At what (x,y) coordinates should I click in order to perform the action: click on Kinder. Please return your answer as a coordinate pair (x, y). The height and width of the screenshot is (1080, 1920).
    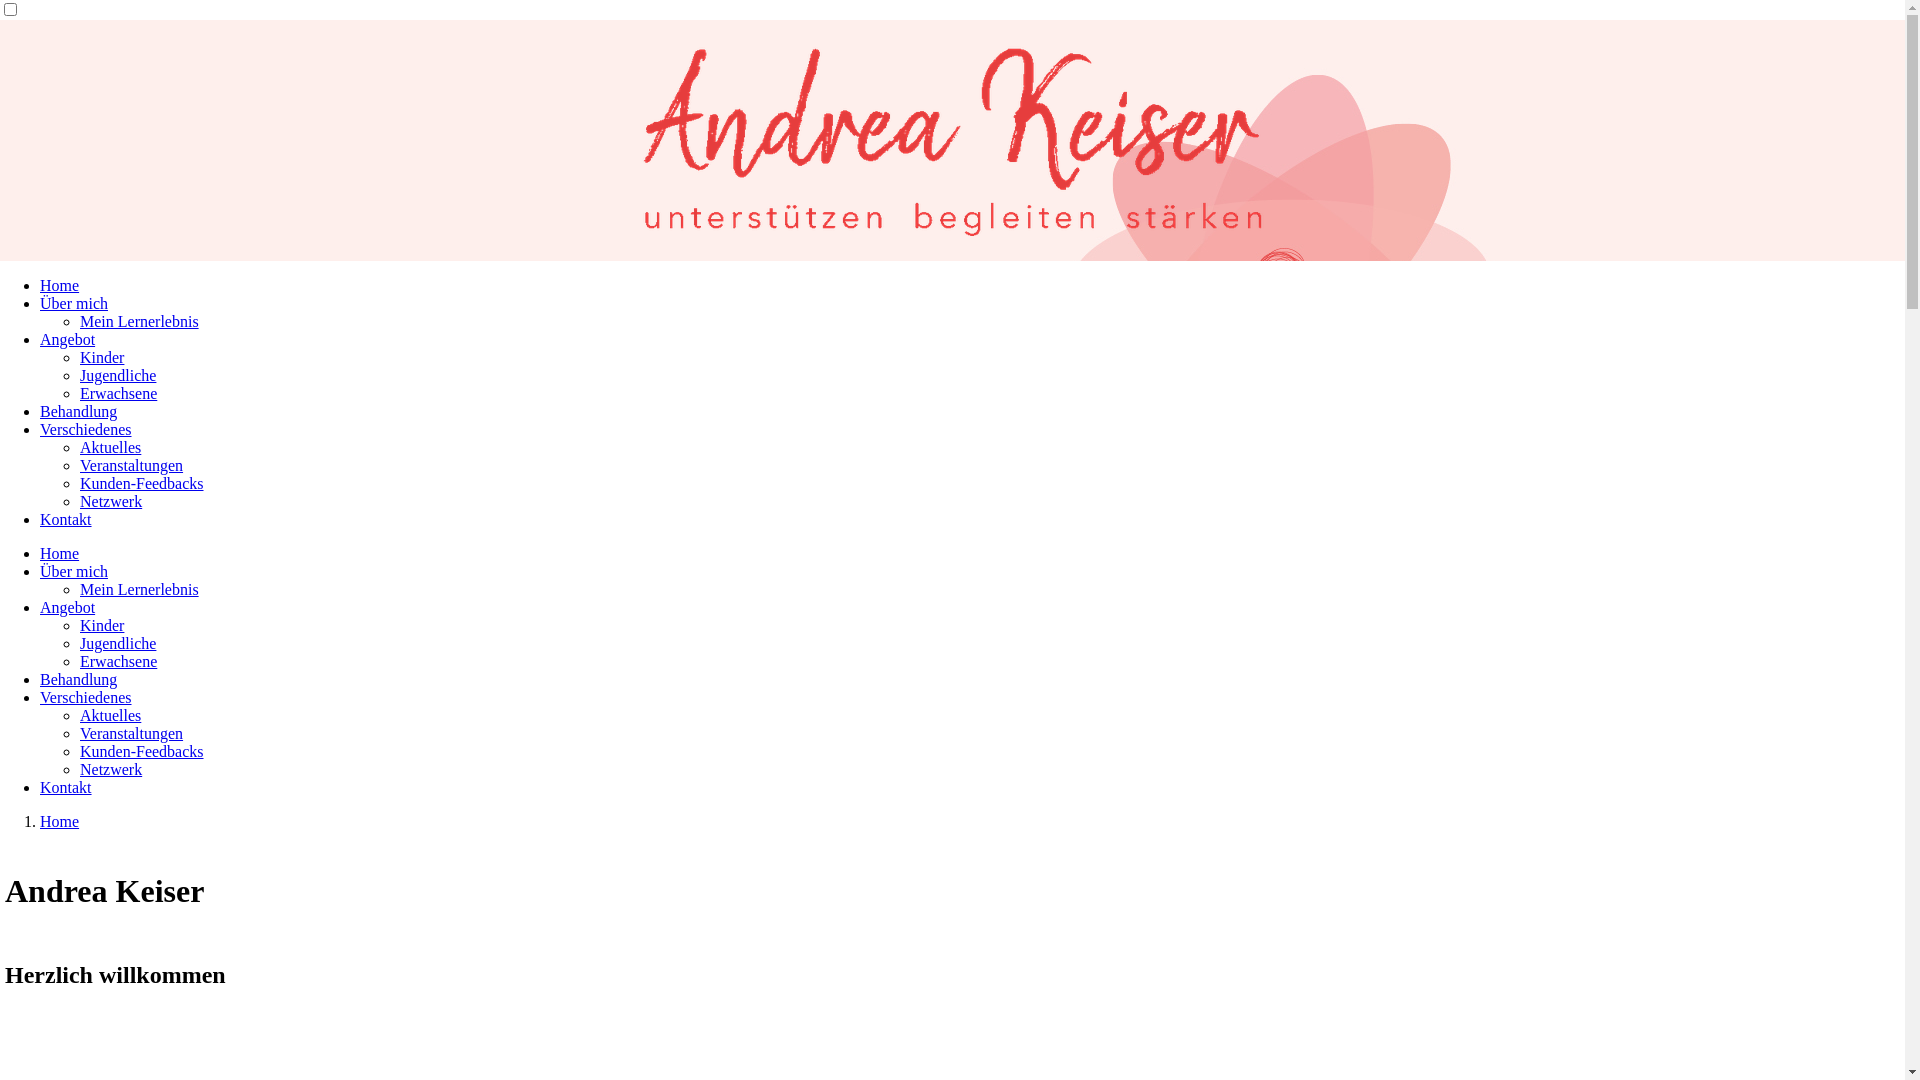
    Looking at the image, I should click on (102, 358).